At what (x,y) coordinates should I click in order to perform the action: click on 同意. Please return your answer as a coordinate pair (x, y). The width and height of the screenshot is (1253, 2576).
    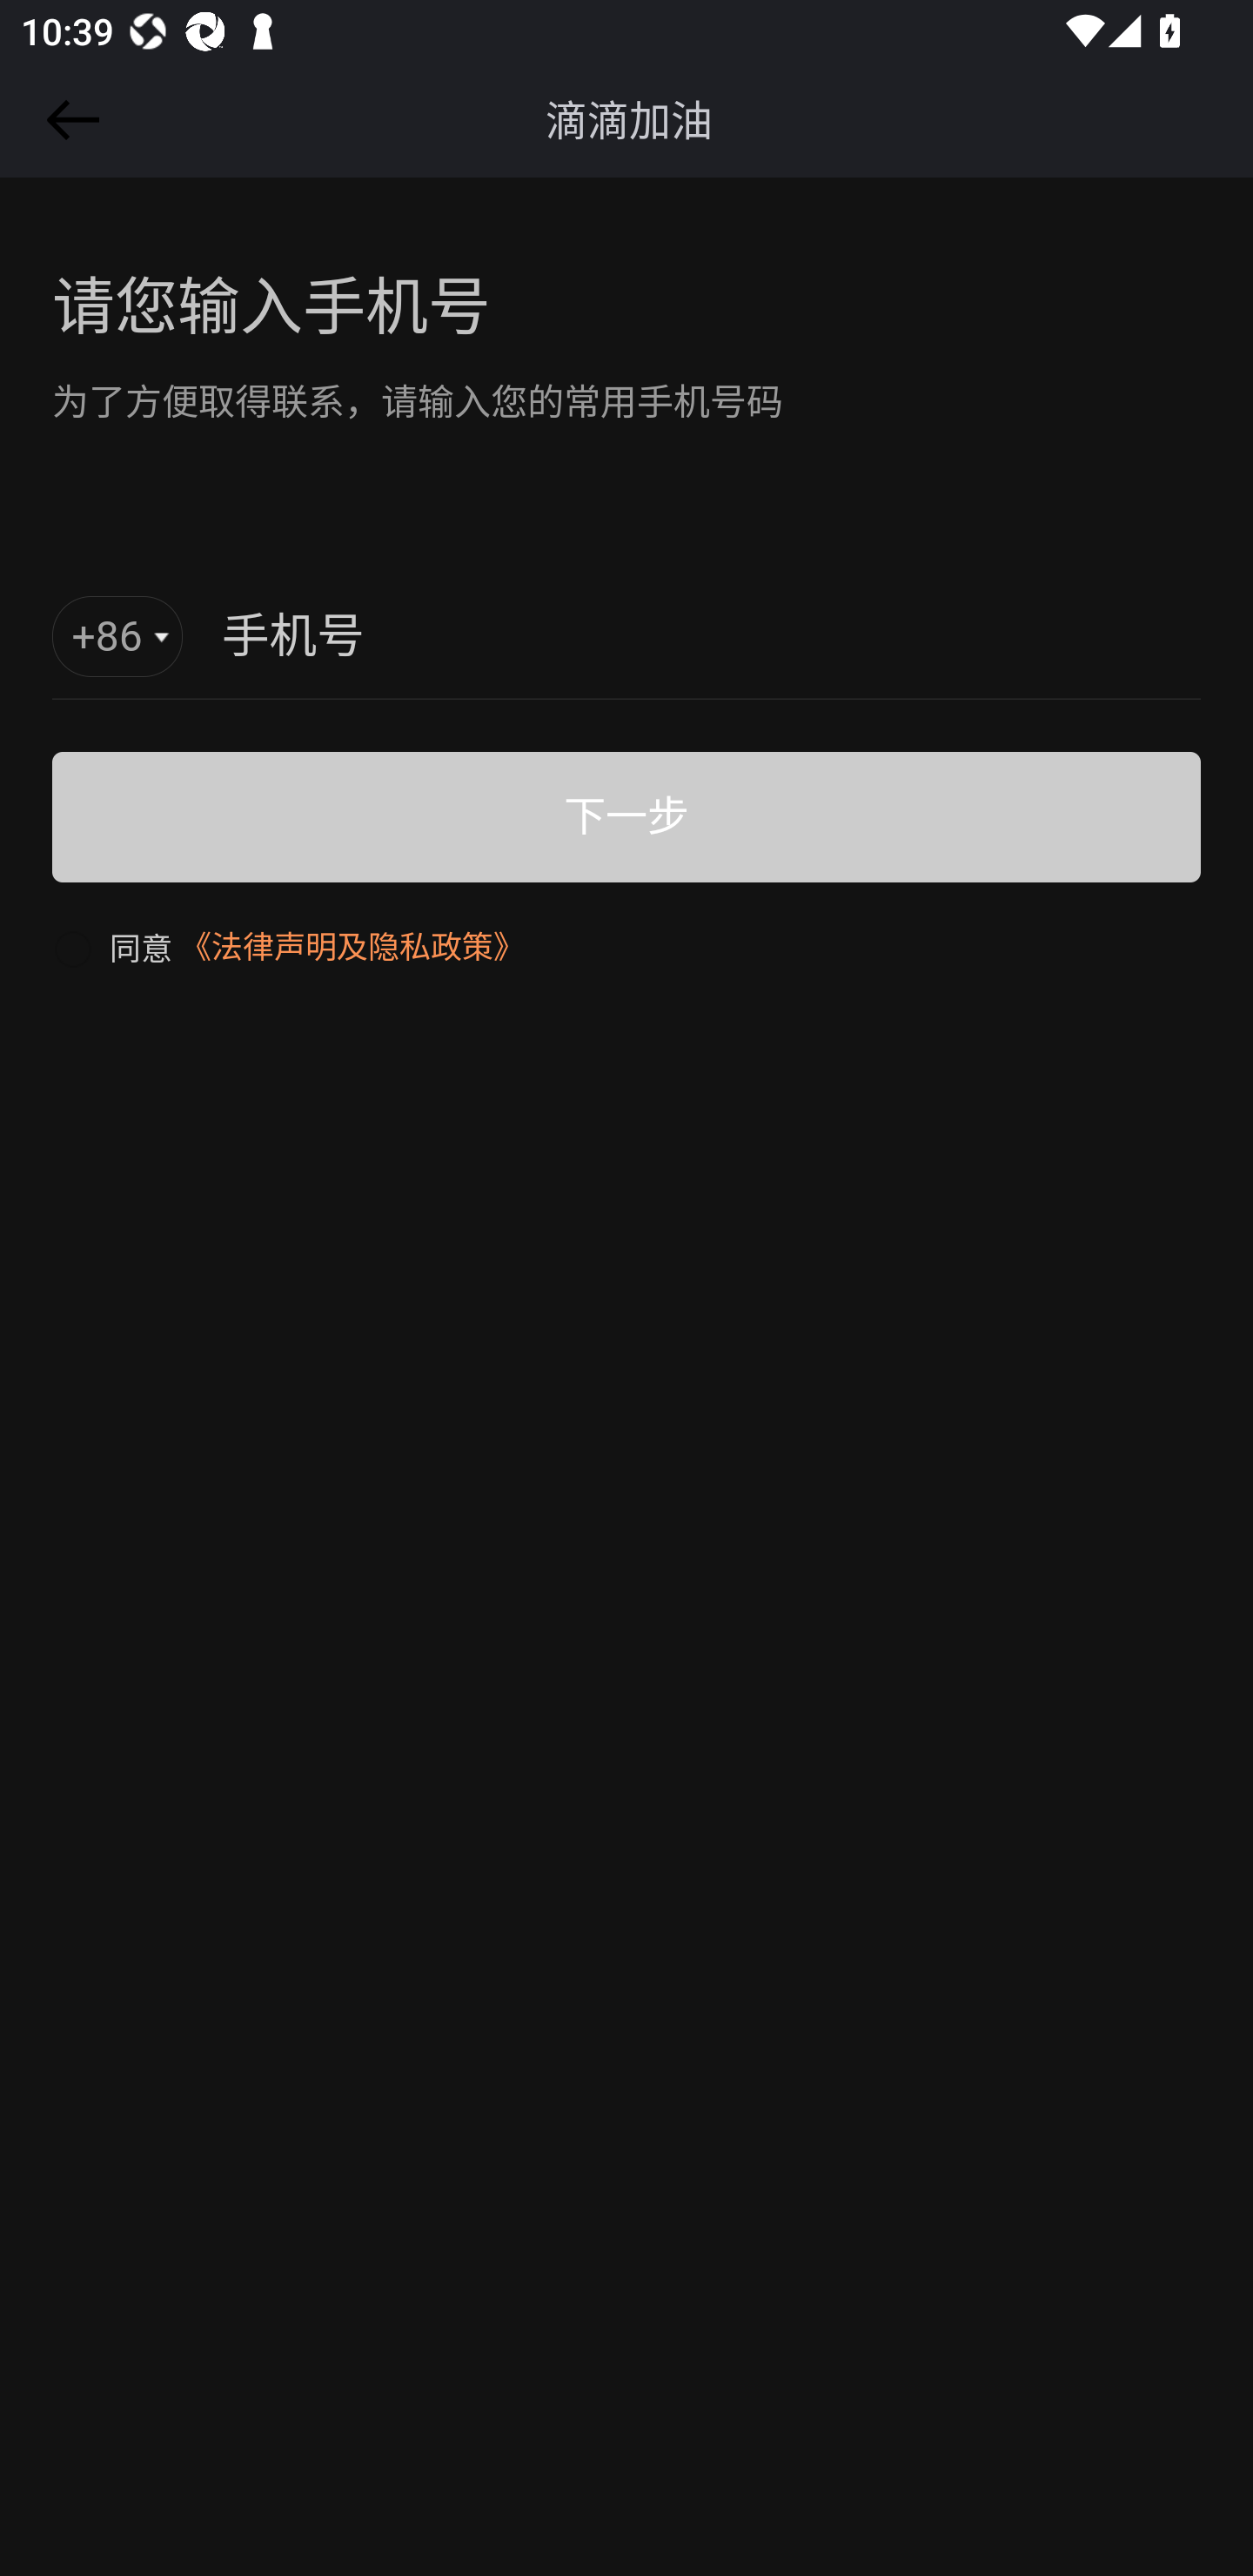
    Looking at the image, I should click on (112, 947).